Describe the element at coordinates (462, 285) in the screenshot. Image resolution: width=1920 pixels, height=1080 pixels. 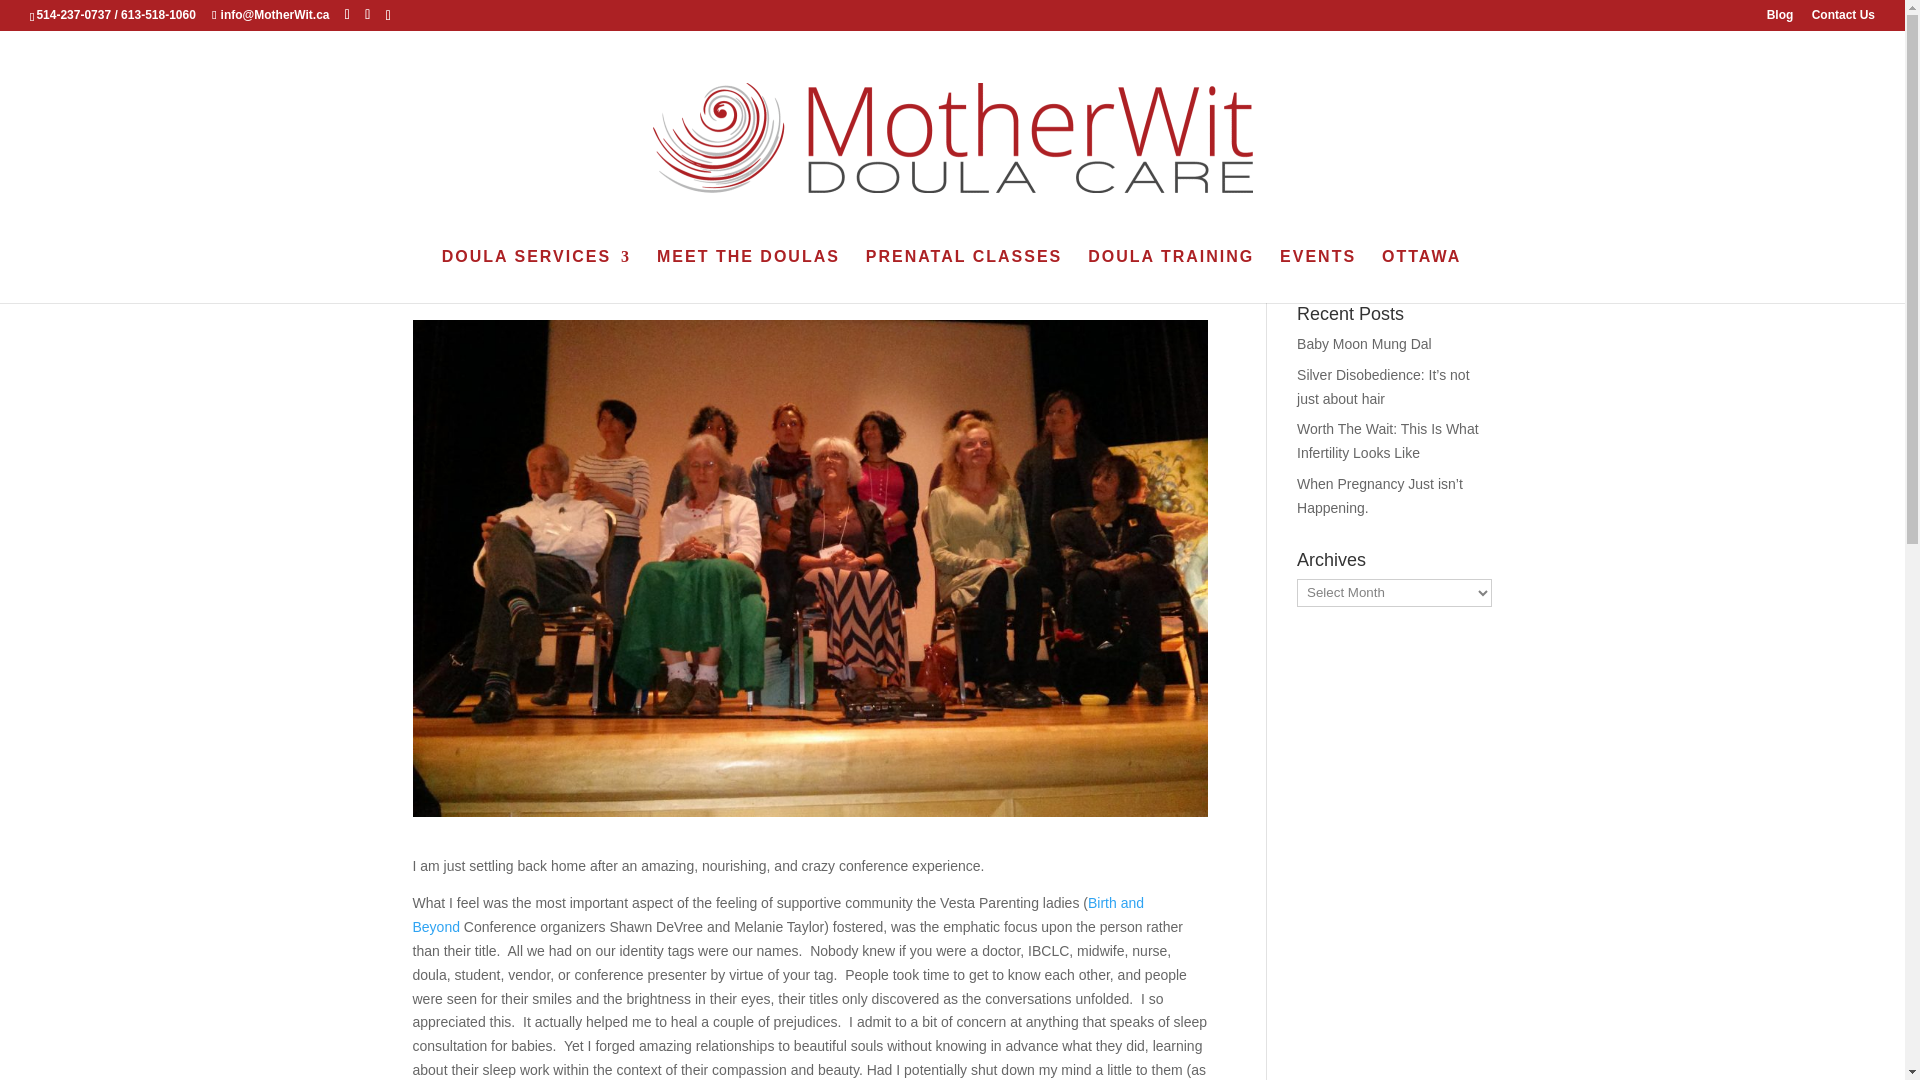
I see `Posts by MotherWit` at that location.